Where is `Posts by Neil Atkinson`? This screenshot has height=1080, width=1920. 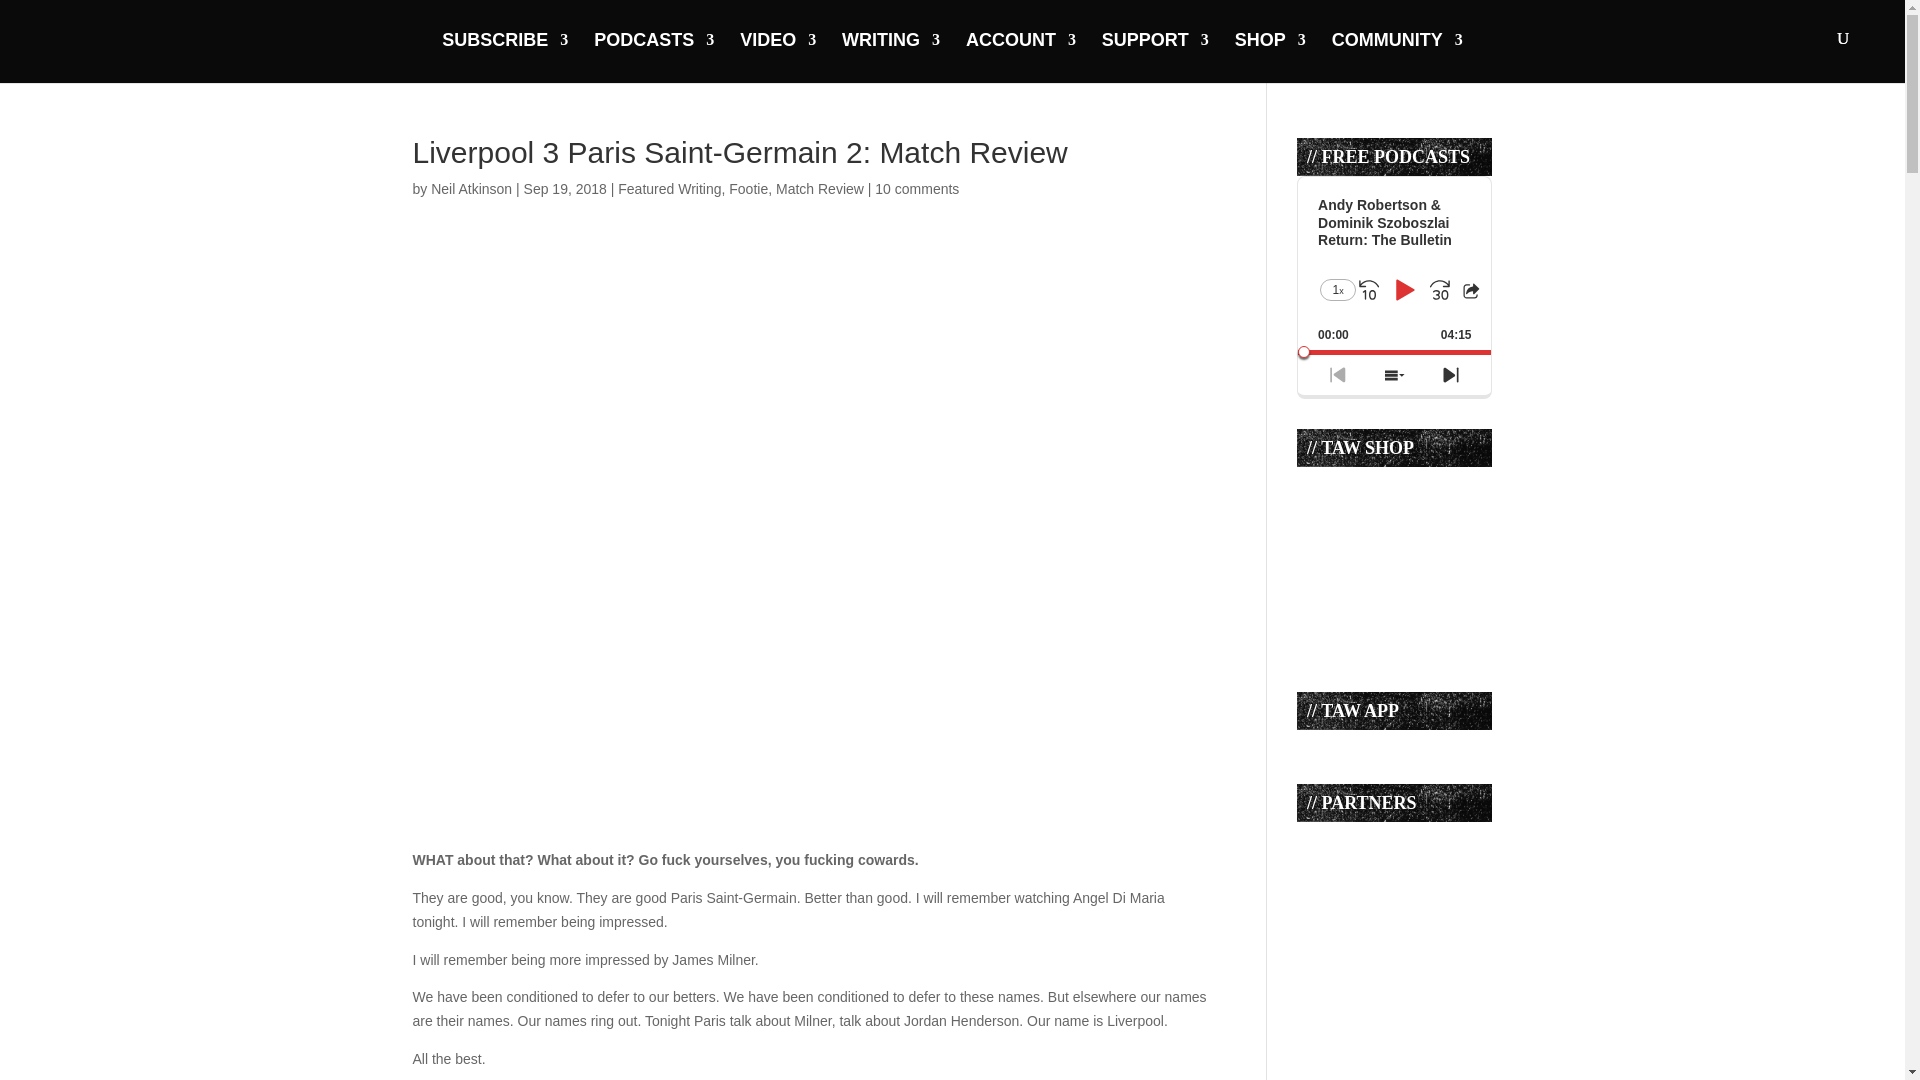
Posts by Neil Atkinson is located at coordinates (471, 188).